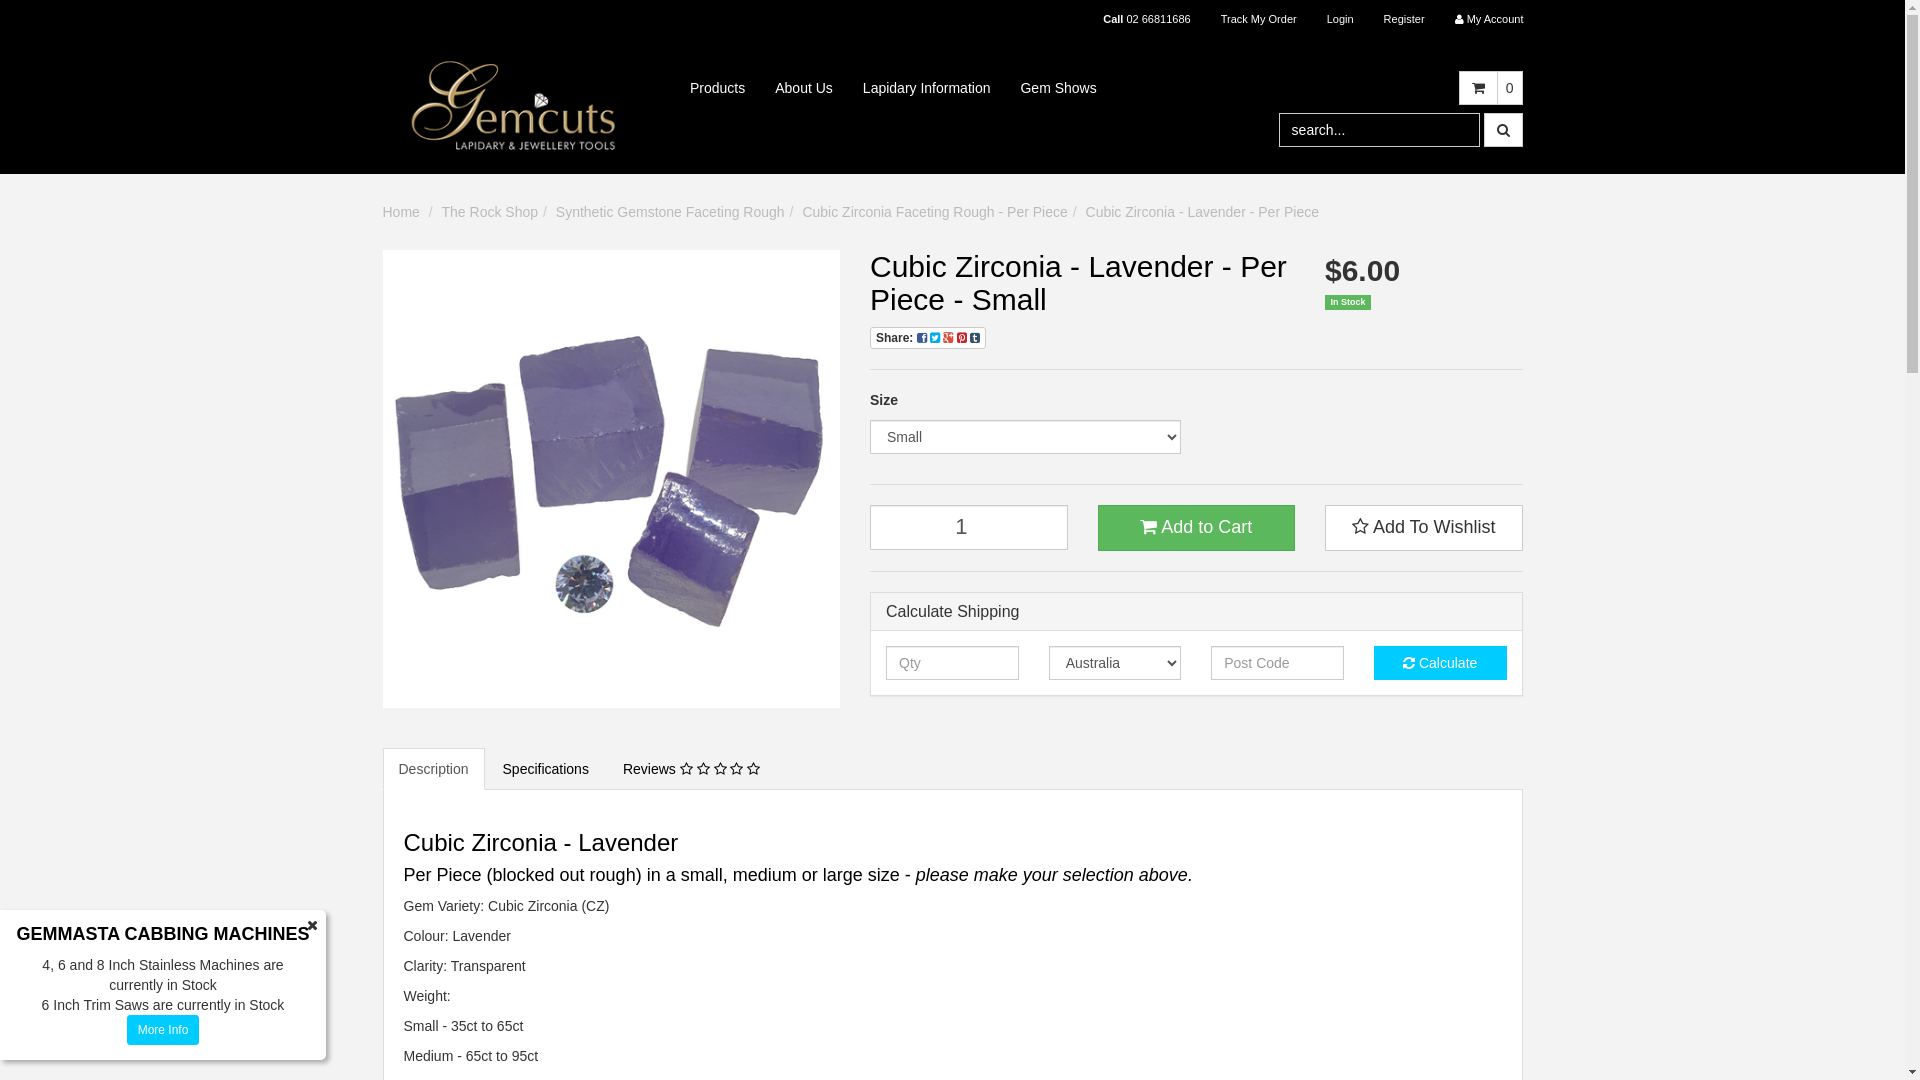 The height and width of the screenshot is (1080, 1920). What do you see at coordinates (164, 1030) in the screenshot?
I see `More Info` at bounding box center [164, 1030].